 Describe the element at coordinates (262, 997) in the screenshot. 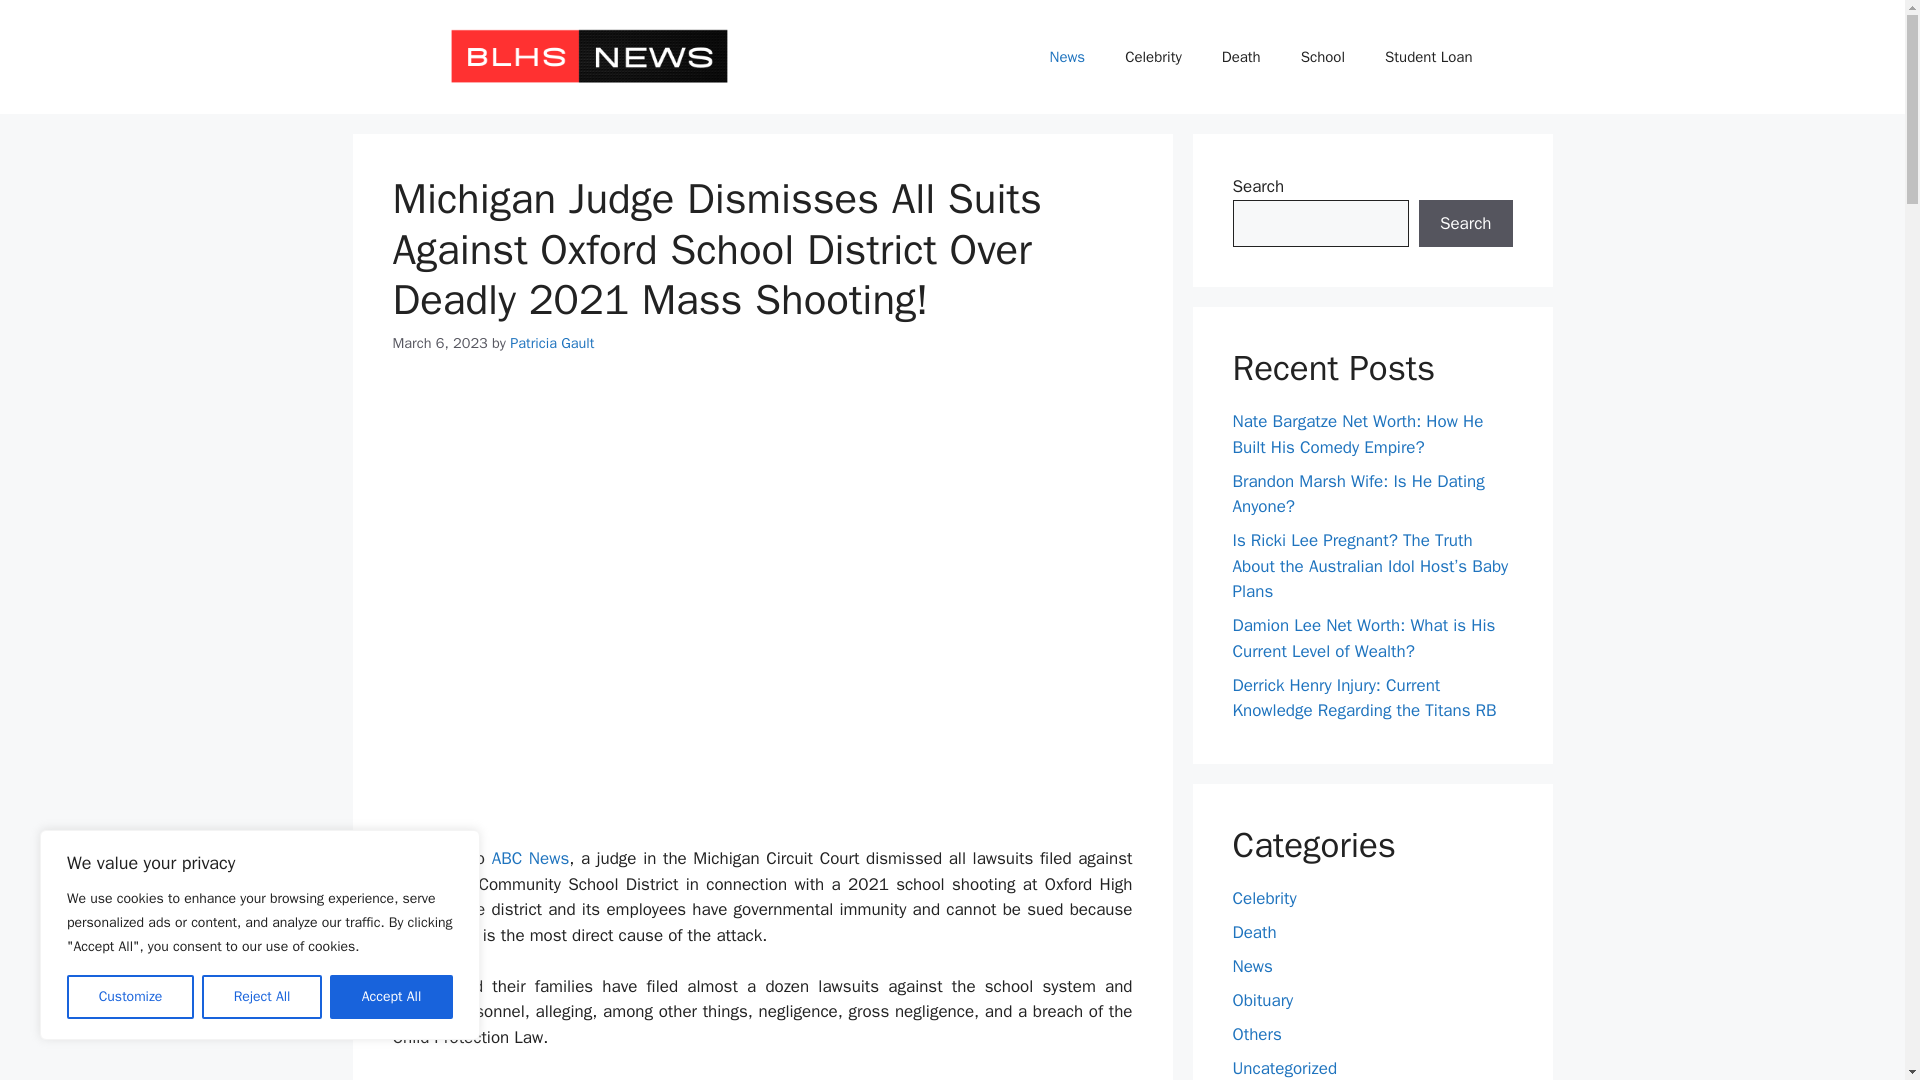

I see `Reject All` at that location.